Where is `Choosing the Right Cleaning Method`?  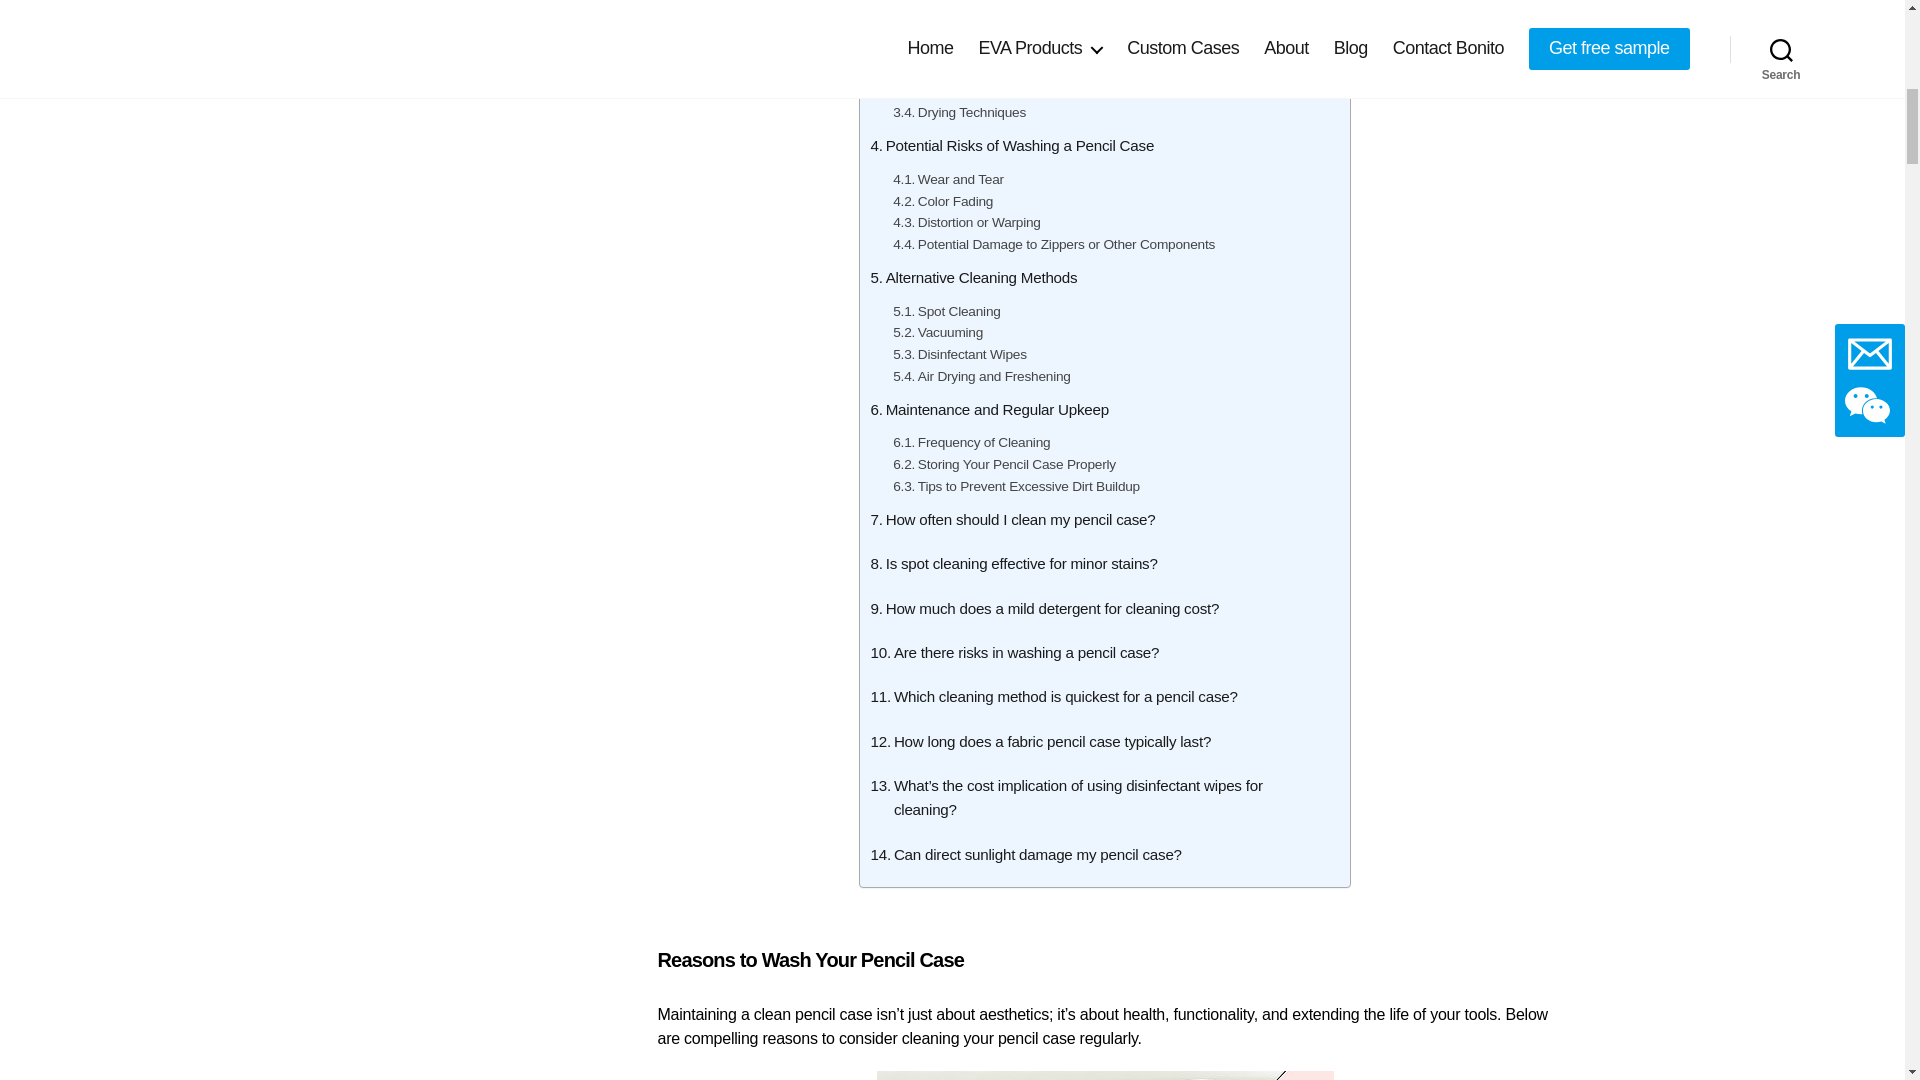 Choosing the Right Cleaning Method is located at coordinates (1012, 92).